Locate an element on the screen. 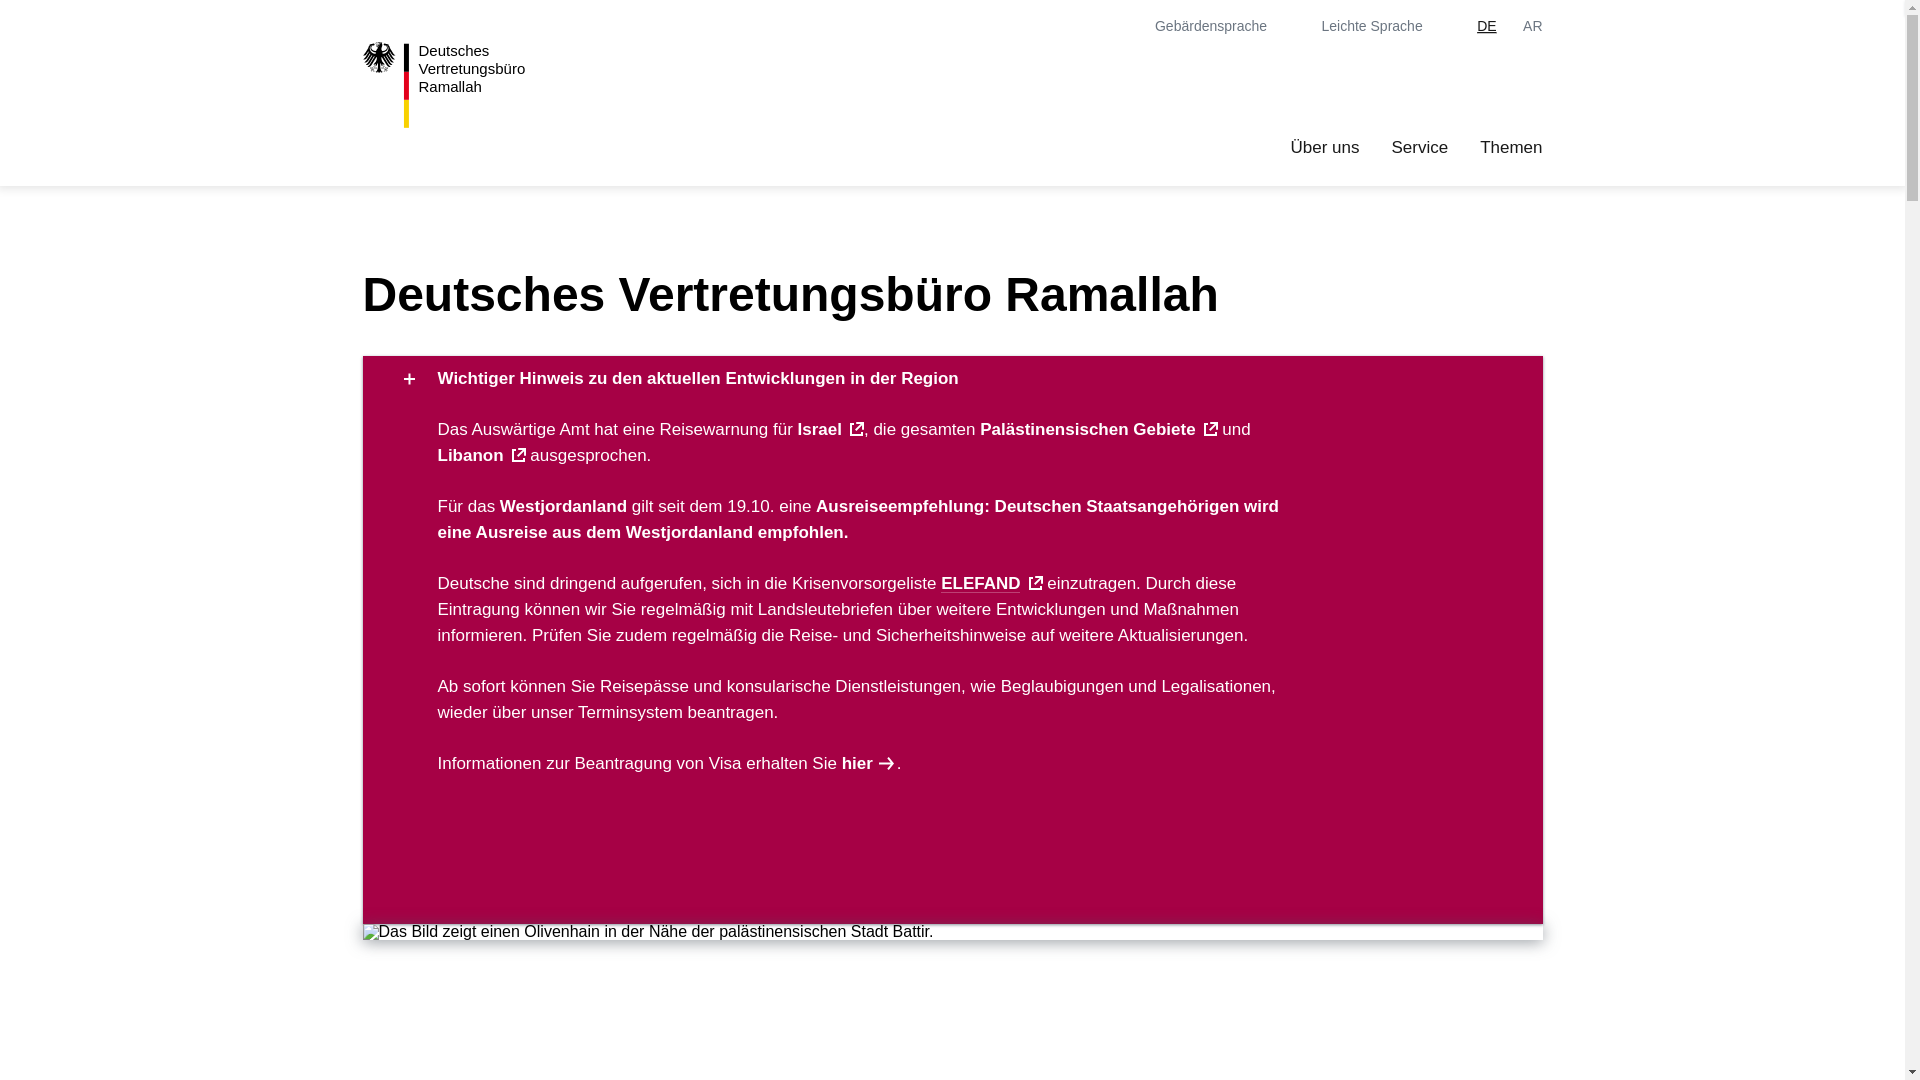 This screenshot has height=1080, width=1920. Leichte Sprache is located at coordinates (1386, 26).